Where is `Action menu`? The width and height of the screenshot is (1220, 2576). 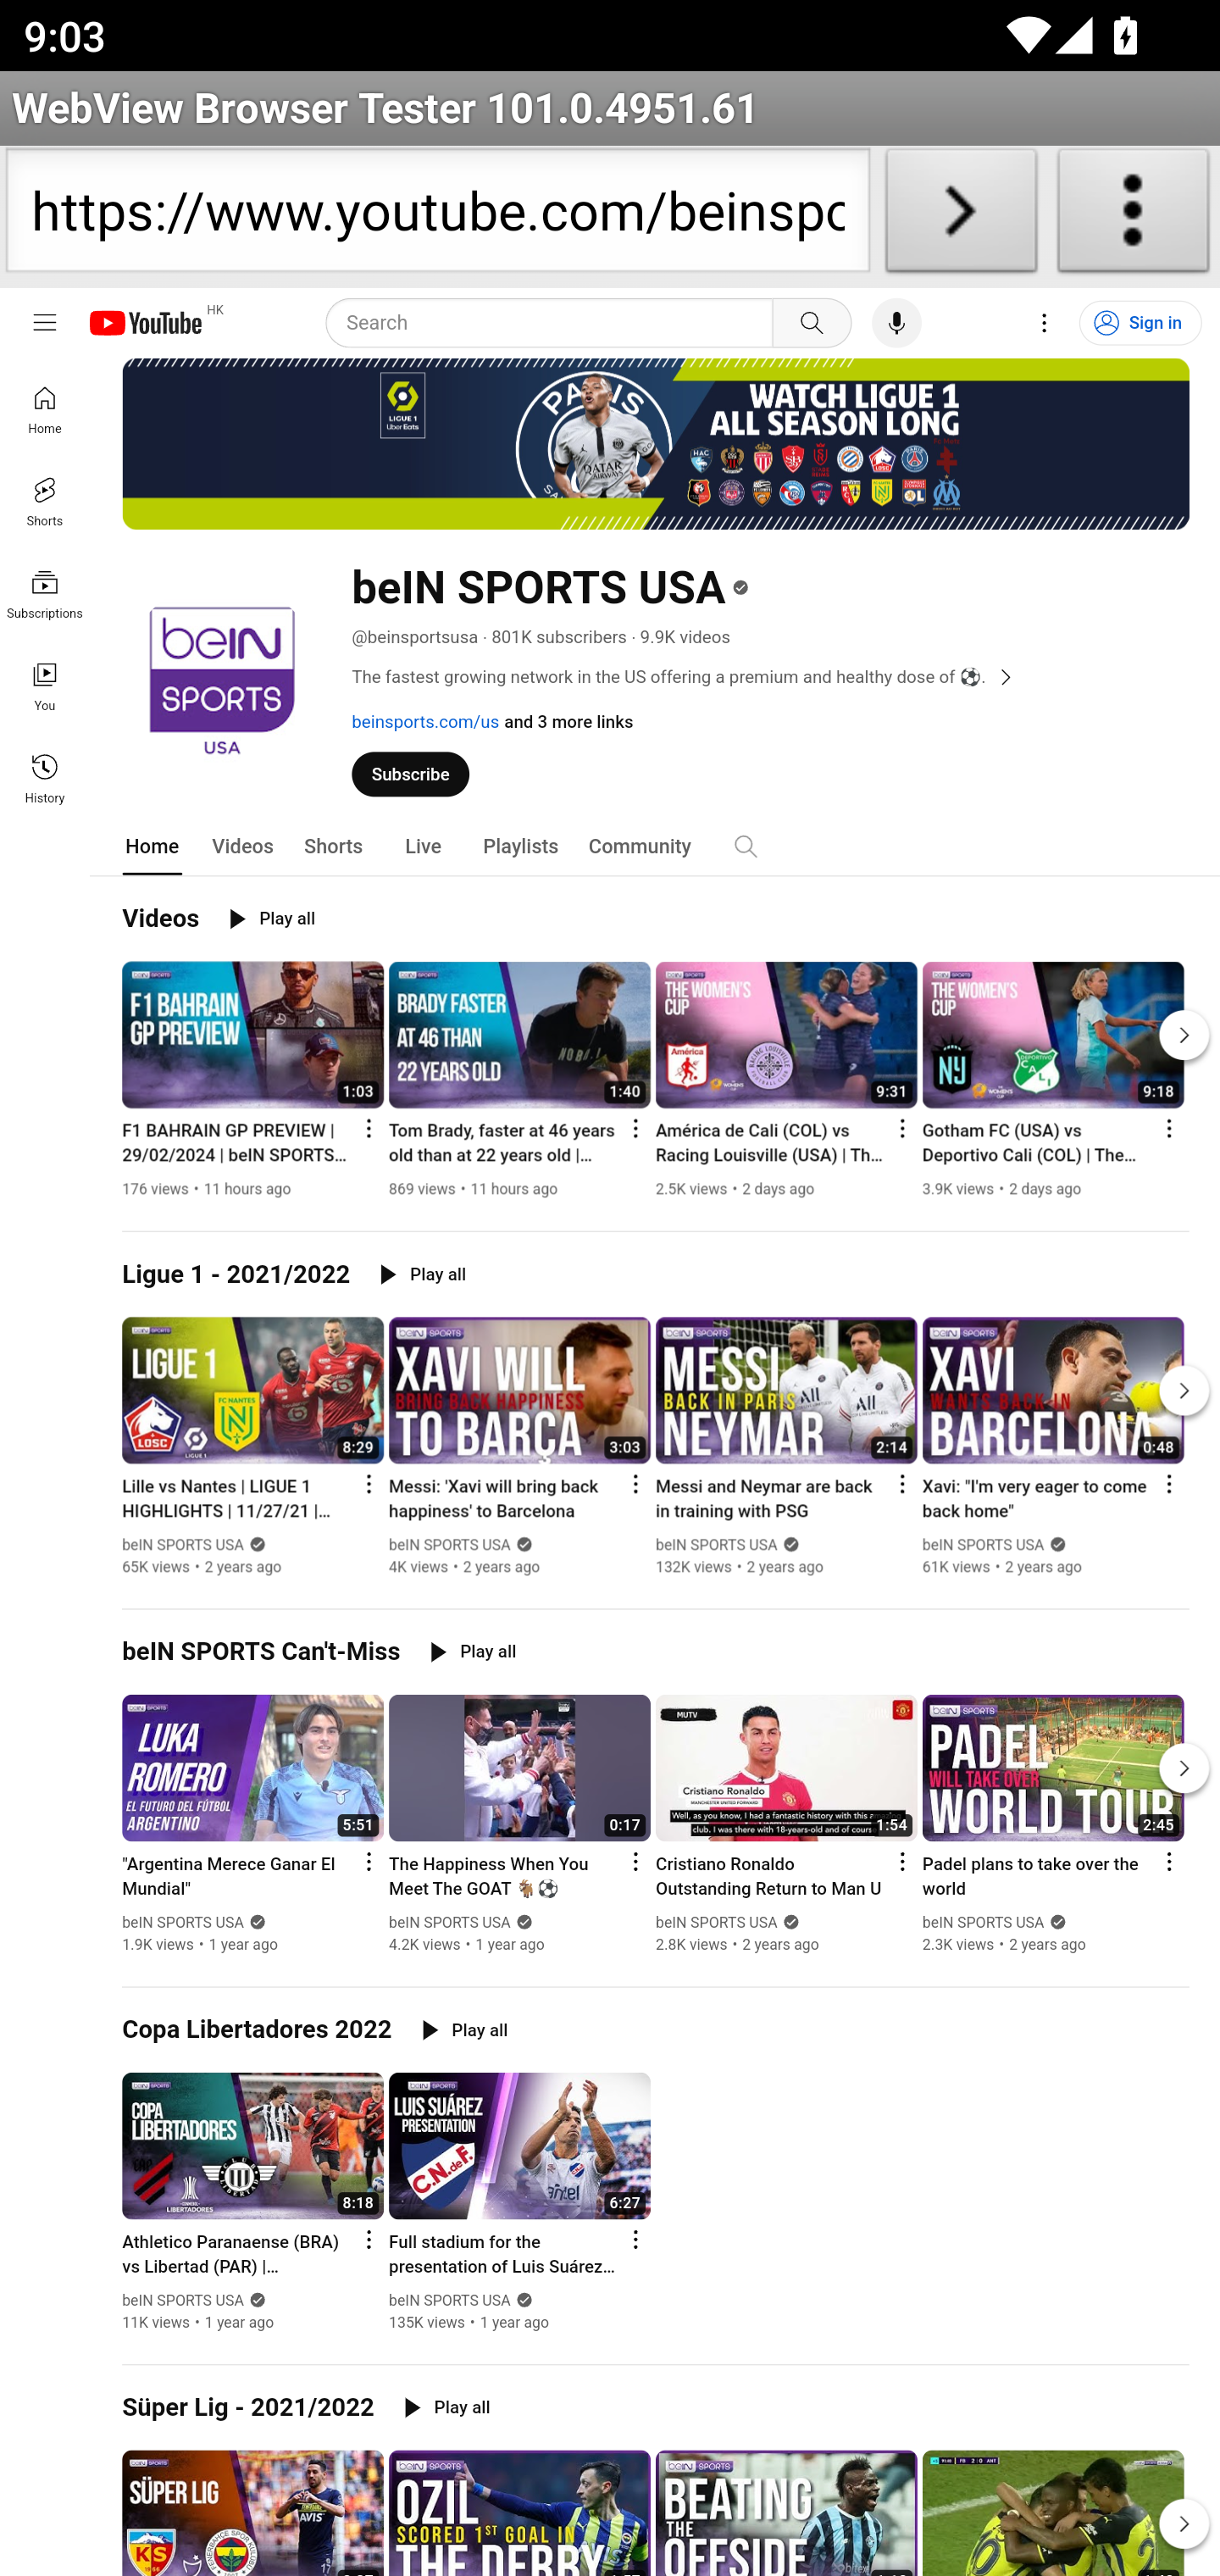 Action menu is located at coordinates (635, 2239).